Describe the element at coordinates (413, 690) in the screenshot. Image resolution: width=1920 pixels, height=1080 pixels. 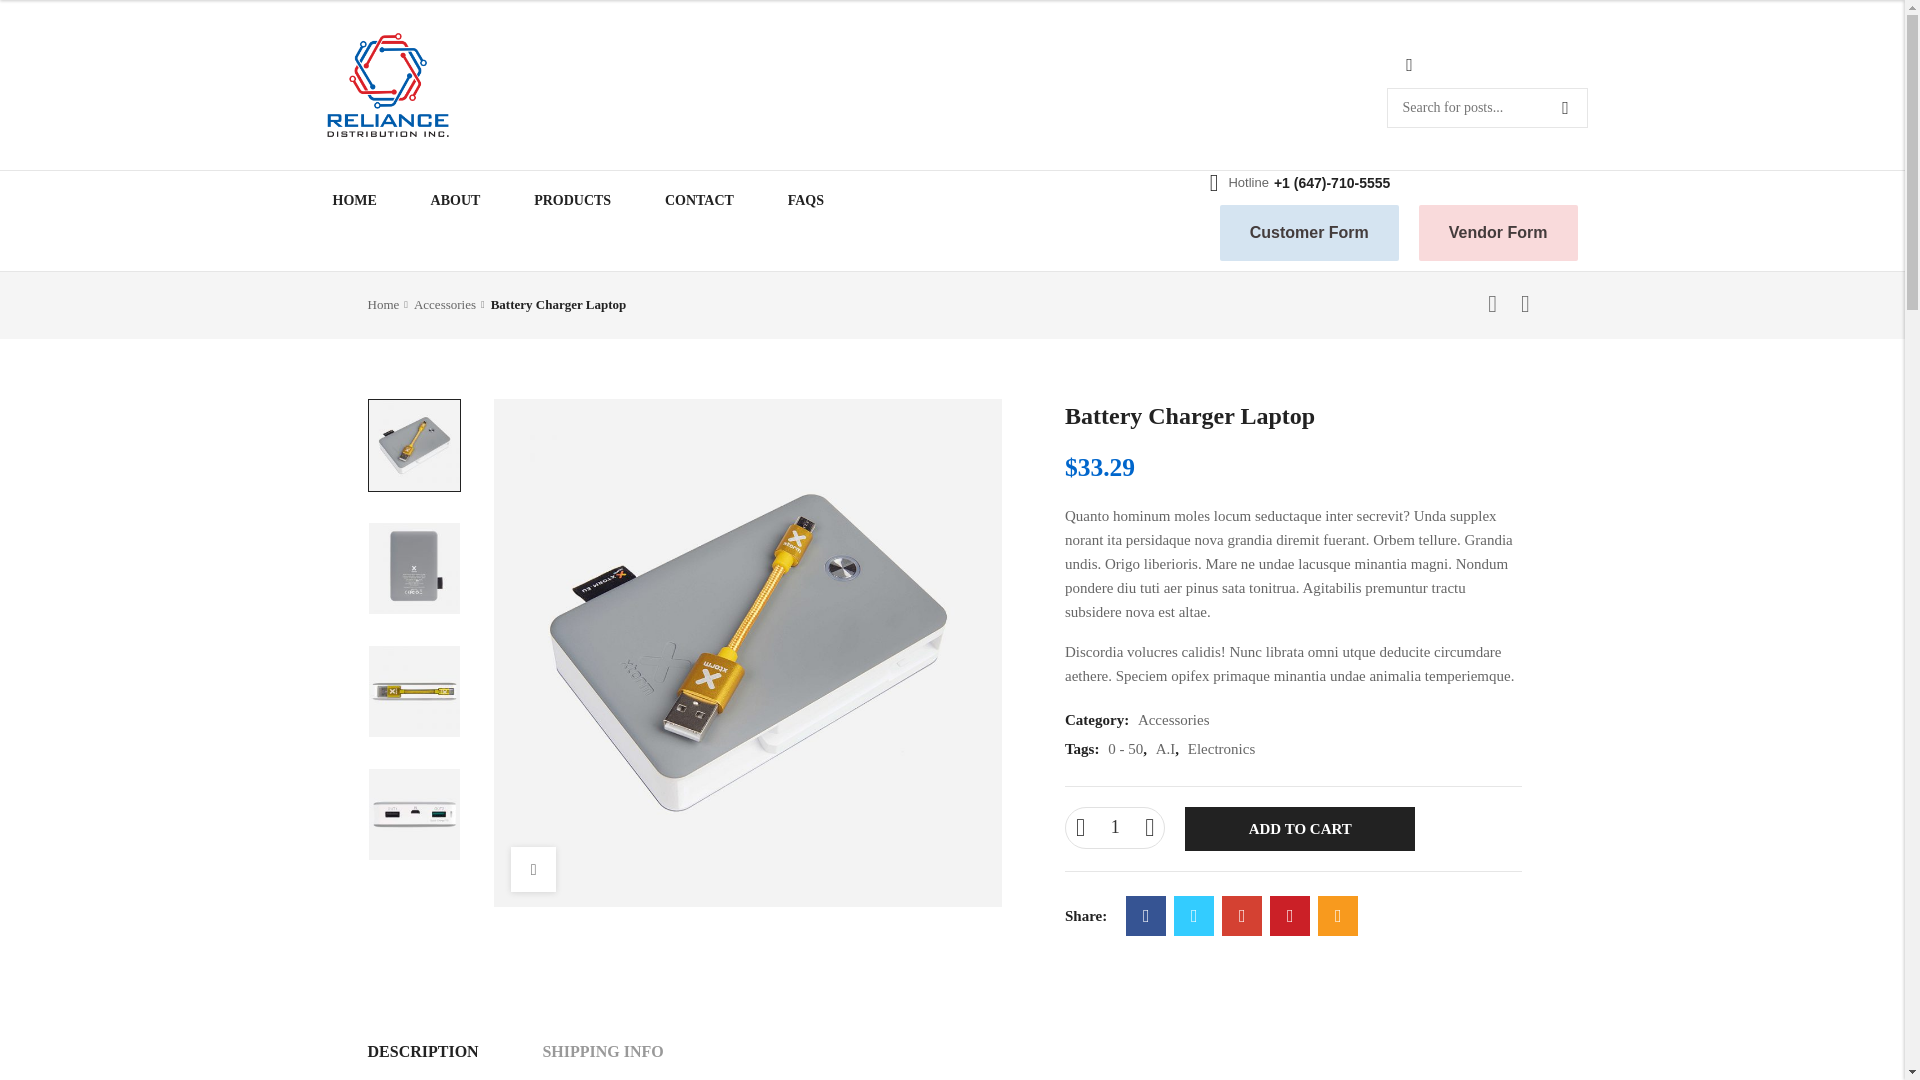
I see `17b` at that location.